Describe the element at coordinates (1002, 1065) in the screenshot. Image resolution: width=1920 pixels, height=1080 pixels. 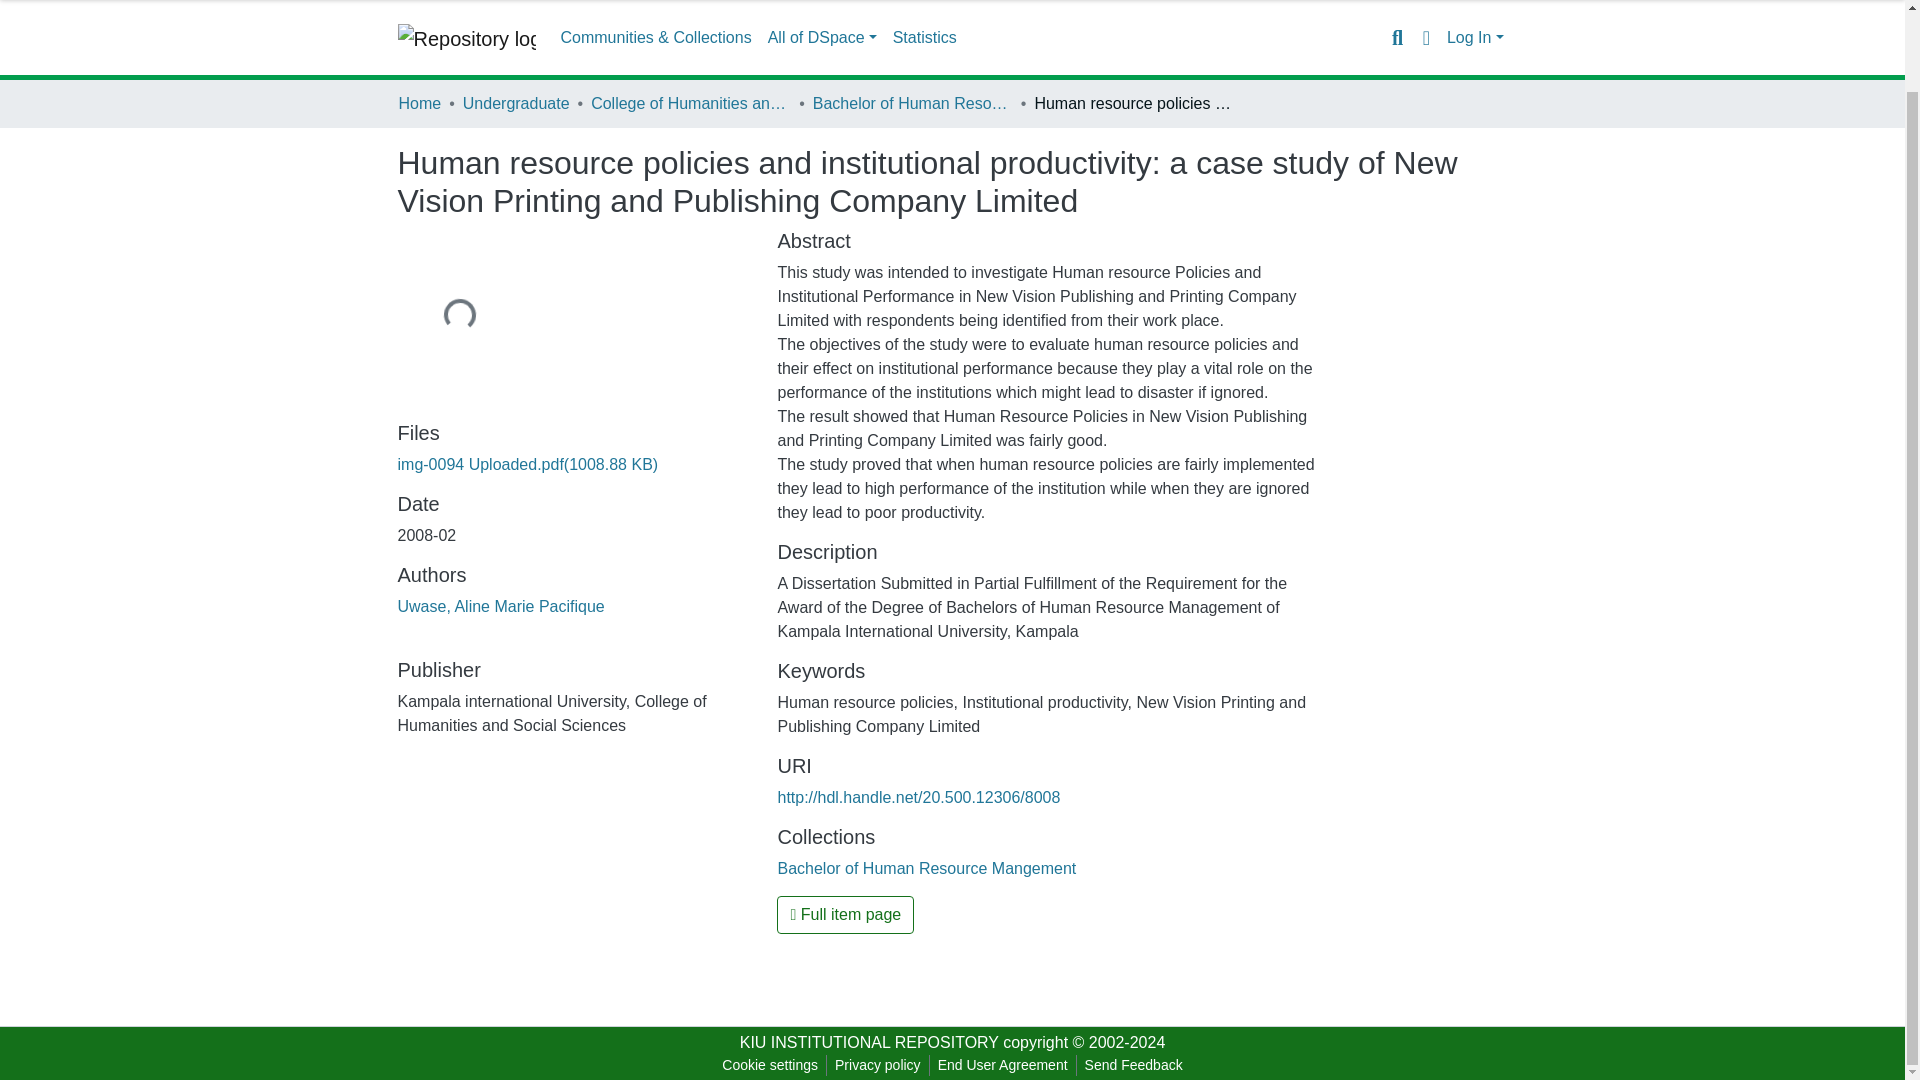
I see `End User Agreement` at that location.